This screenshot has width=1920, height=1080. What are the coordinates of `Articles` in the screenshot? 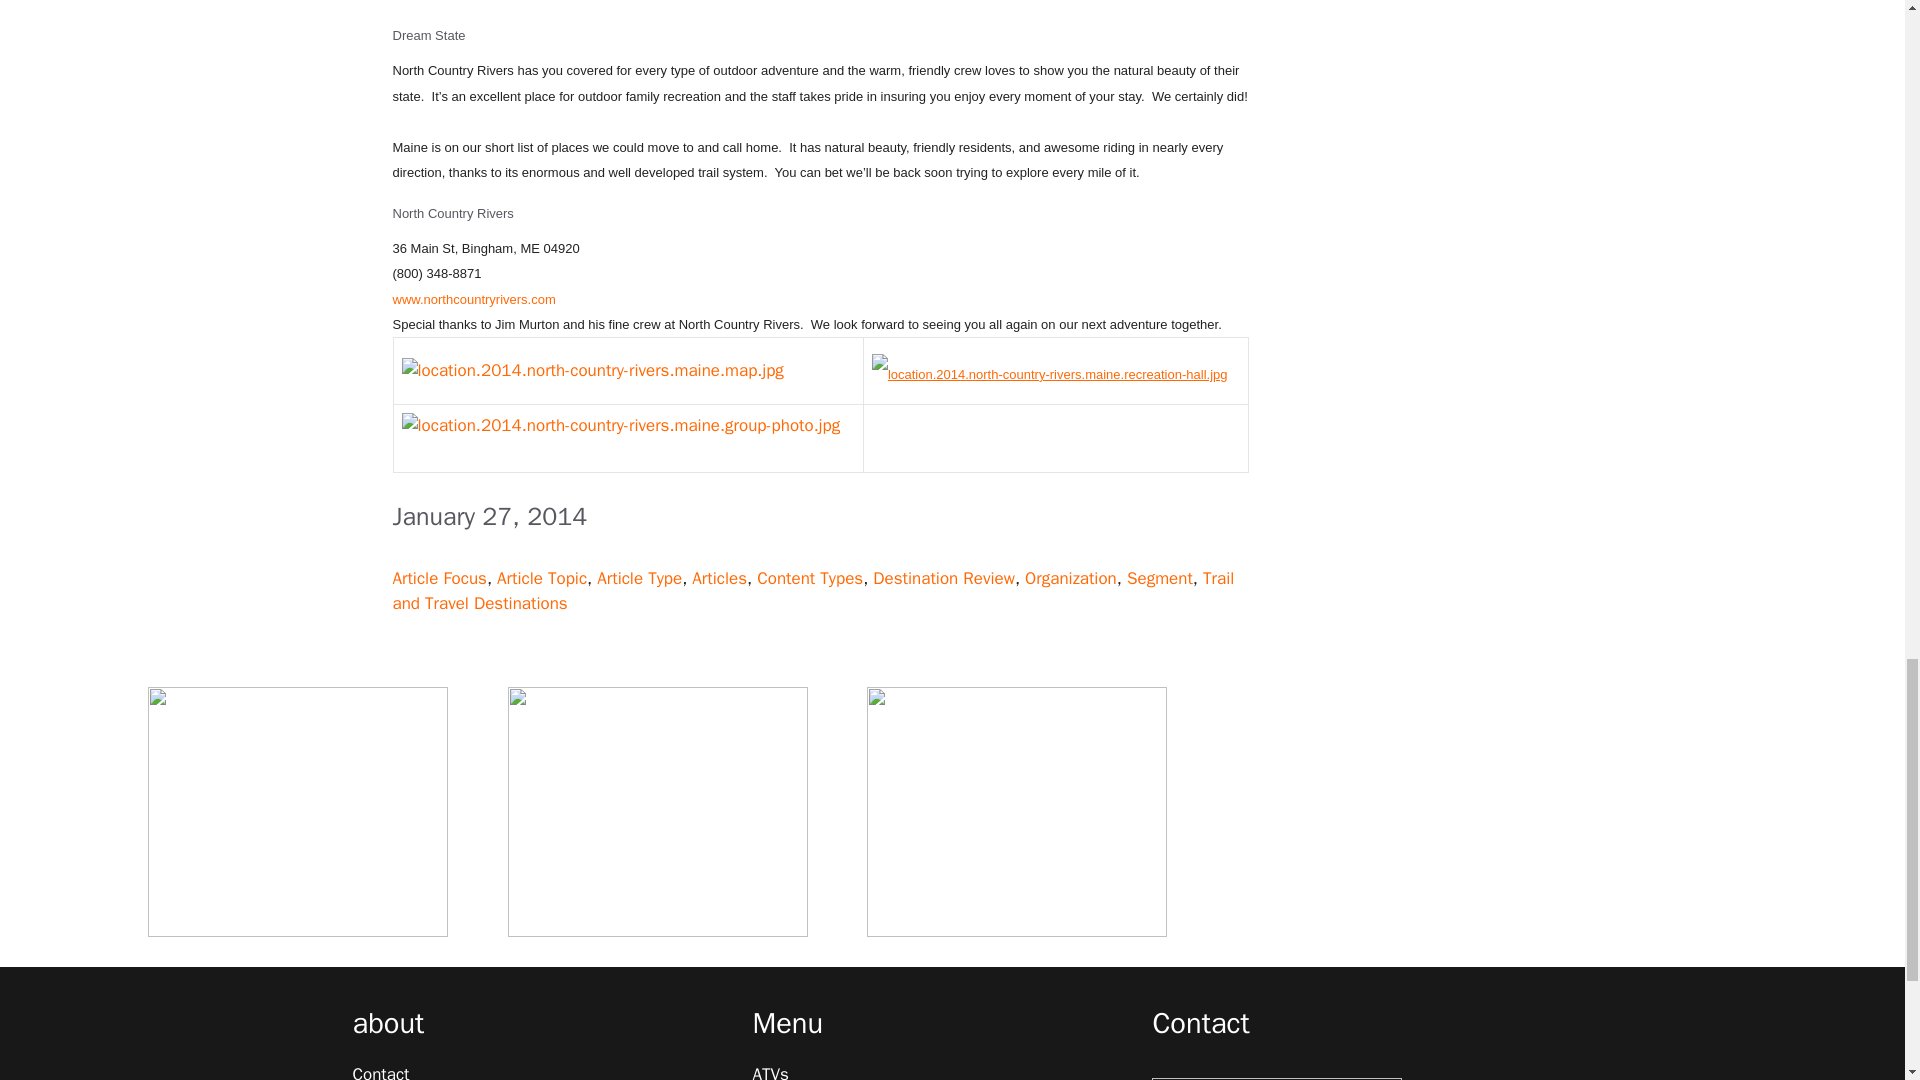 It's located at (718, 578).